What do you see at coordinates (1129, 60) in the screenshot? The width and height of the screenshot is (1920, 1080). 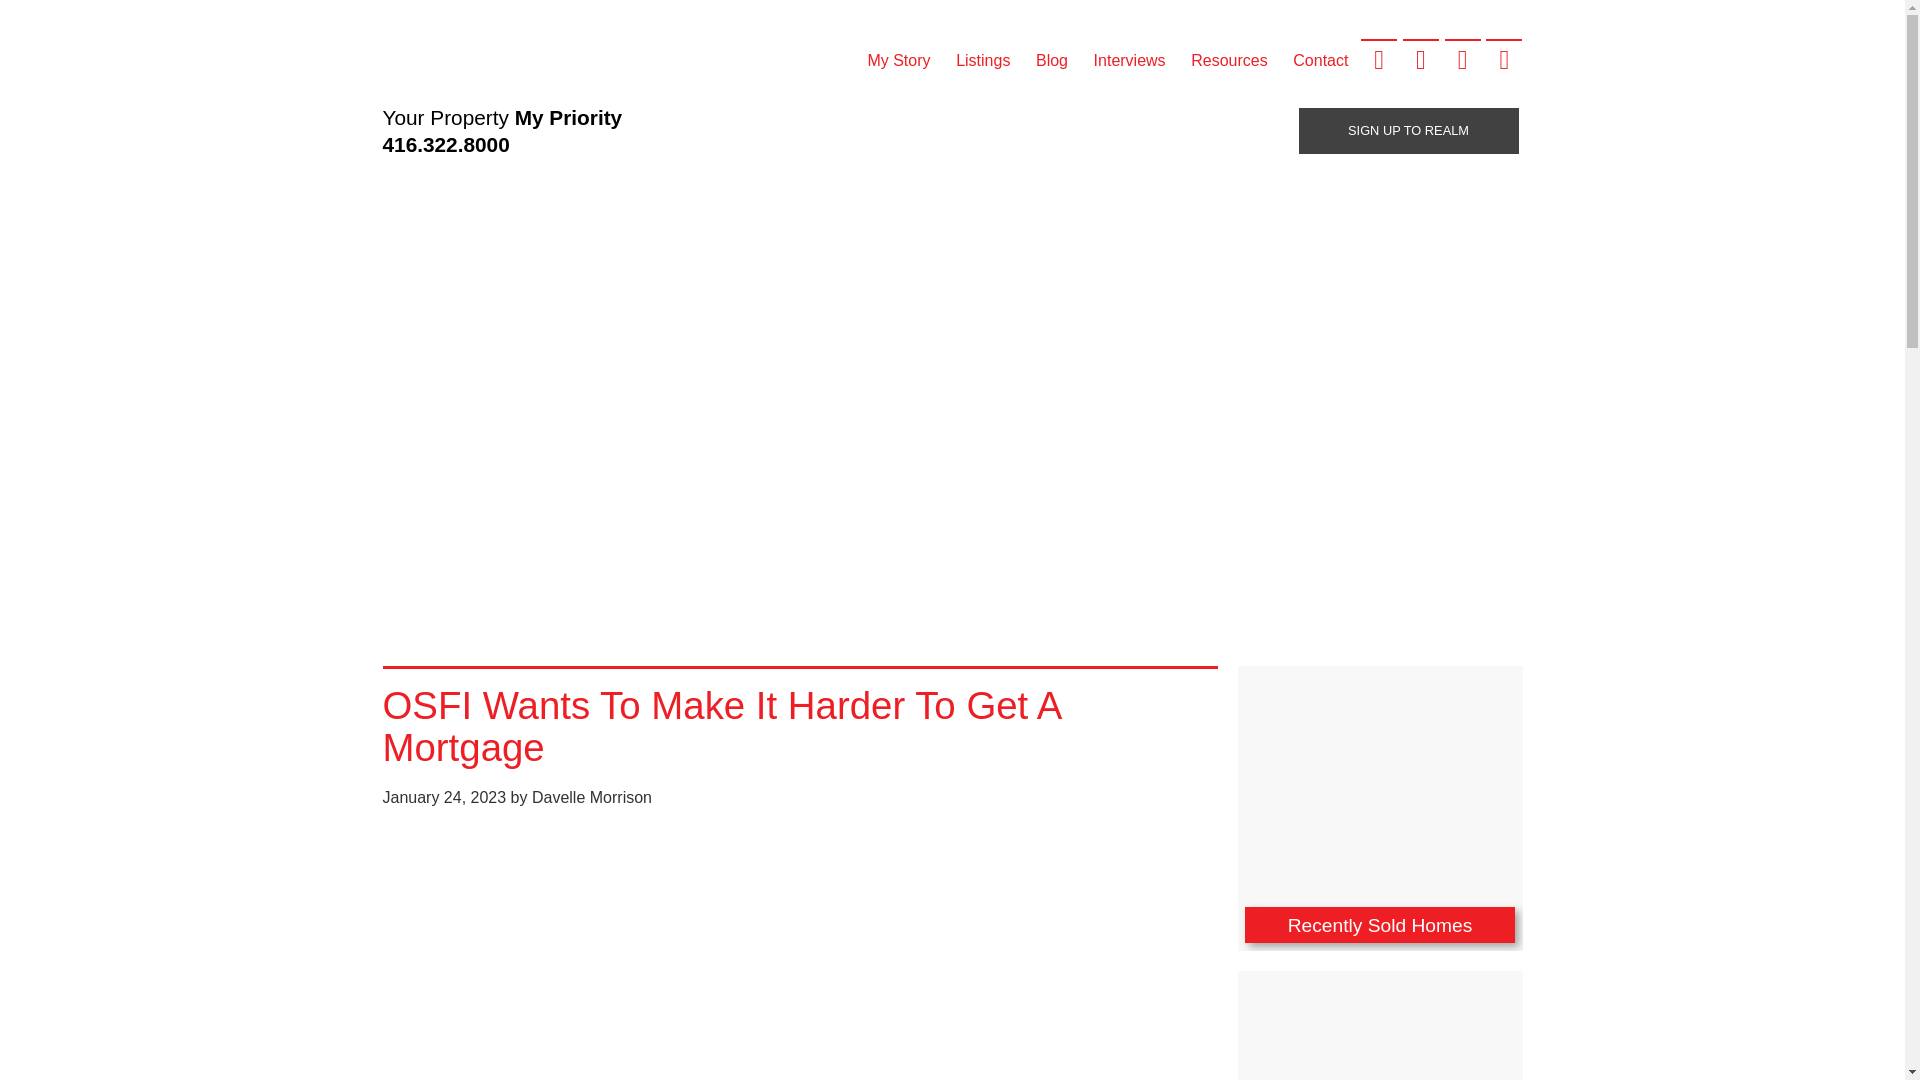 I see `Interviews` at bounding box center [1129, 60].